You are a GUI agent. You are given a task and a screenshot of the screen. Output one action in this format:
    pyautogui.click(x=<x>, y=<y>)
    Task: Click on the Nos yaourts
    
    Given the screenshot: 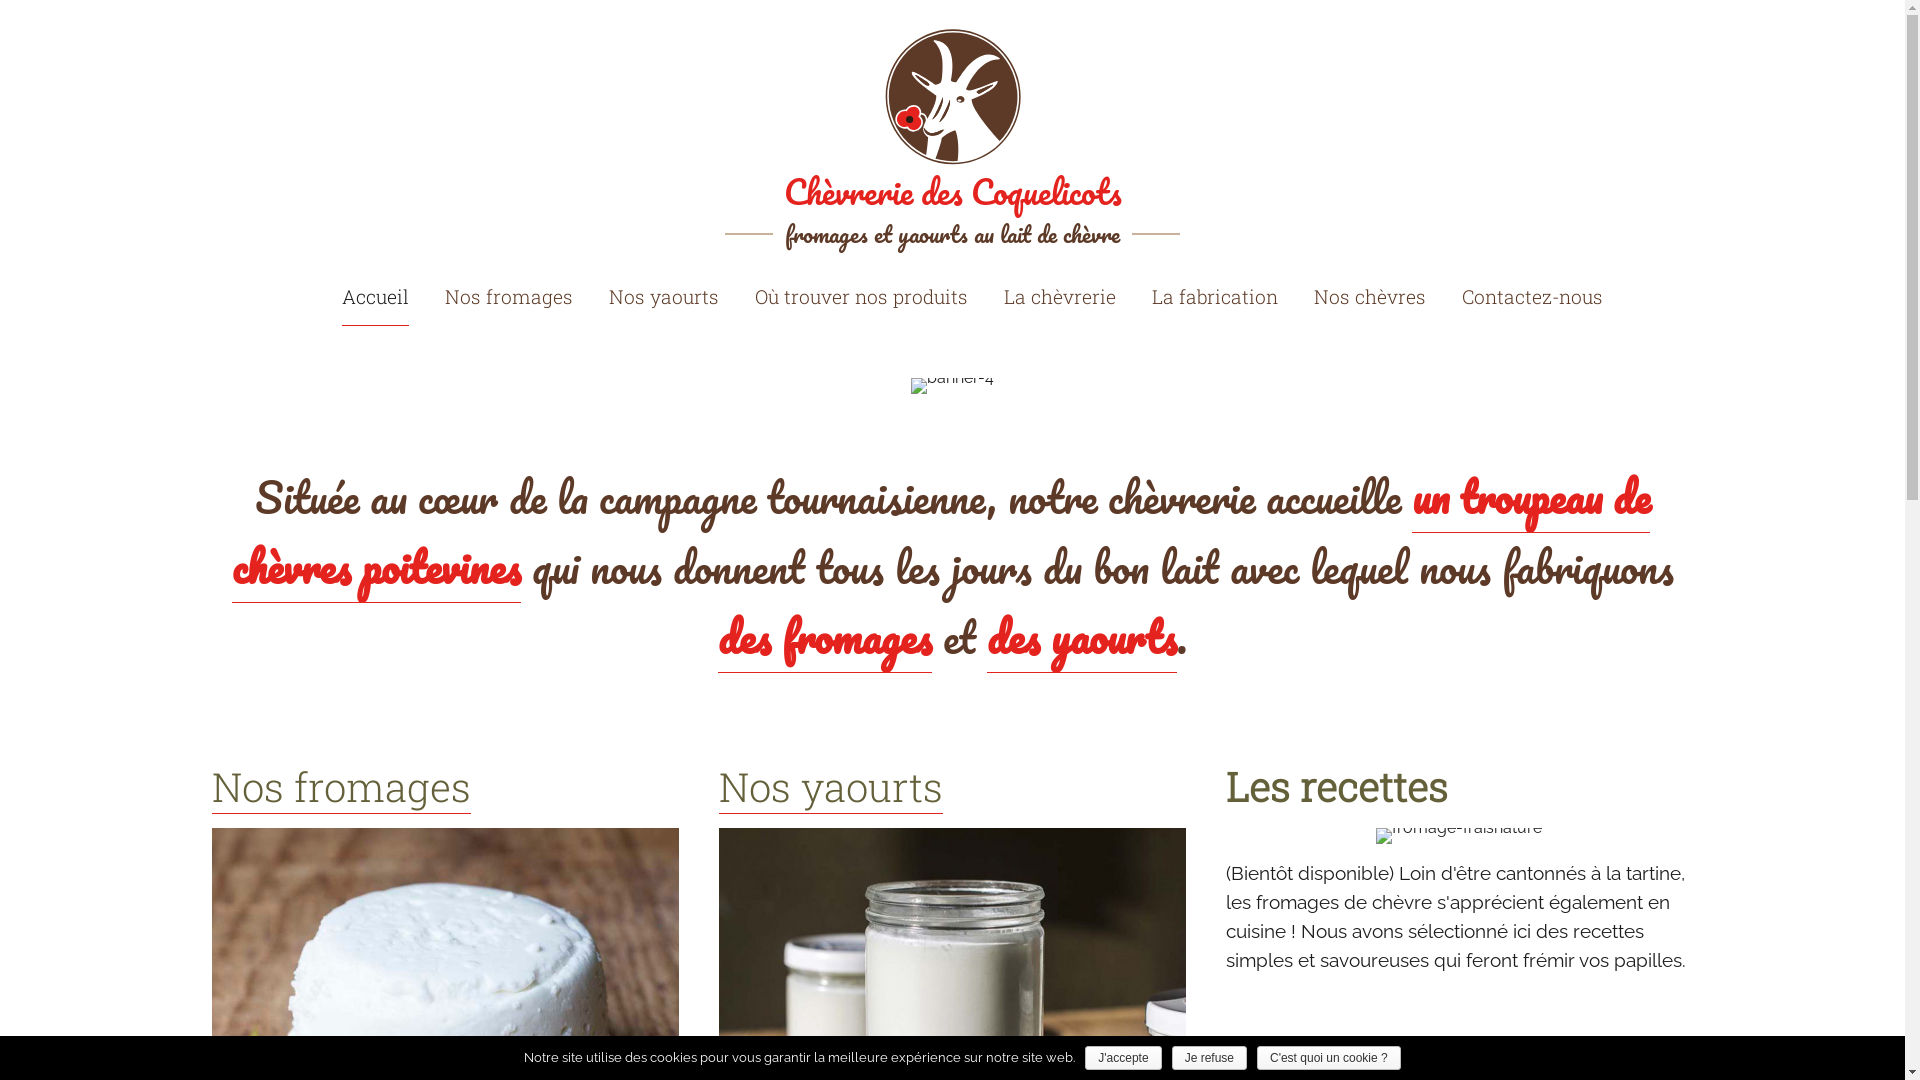 What is the action you would take?
    pyautogui.click(x=831, y=787)
    